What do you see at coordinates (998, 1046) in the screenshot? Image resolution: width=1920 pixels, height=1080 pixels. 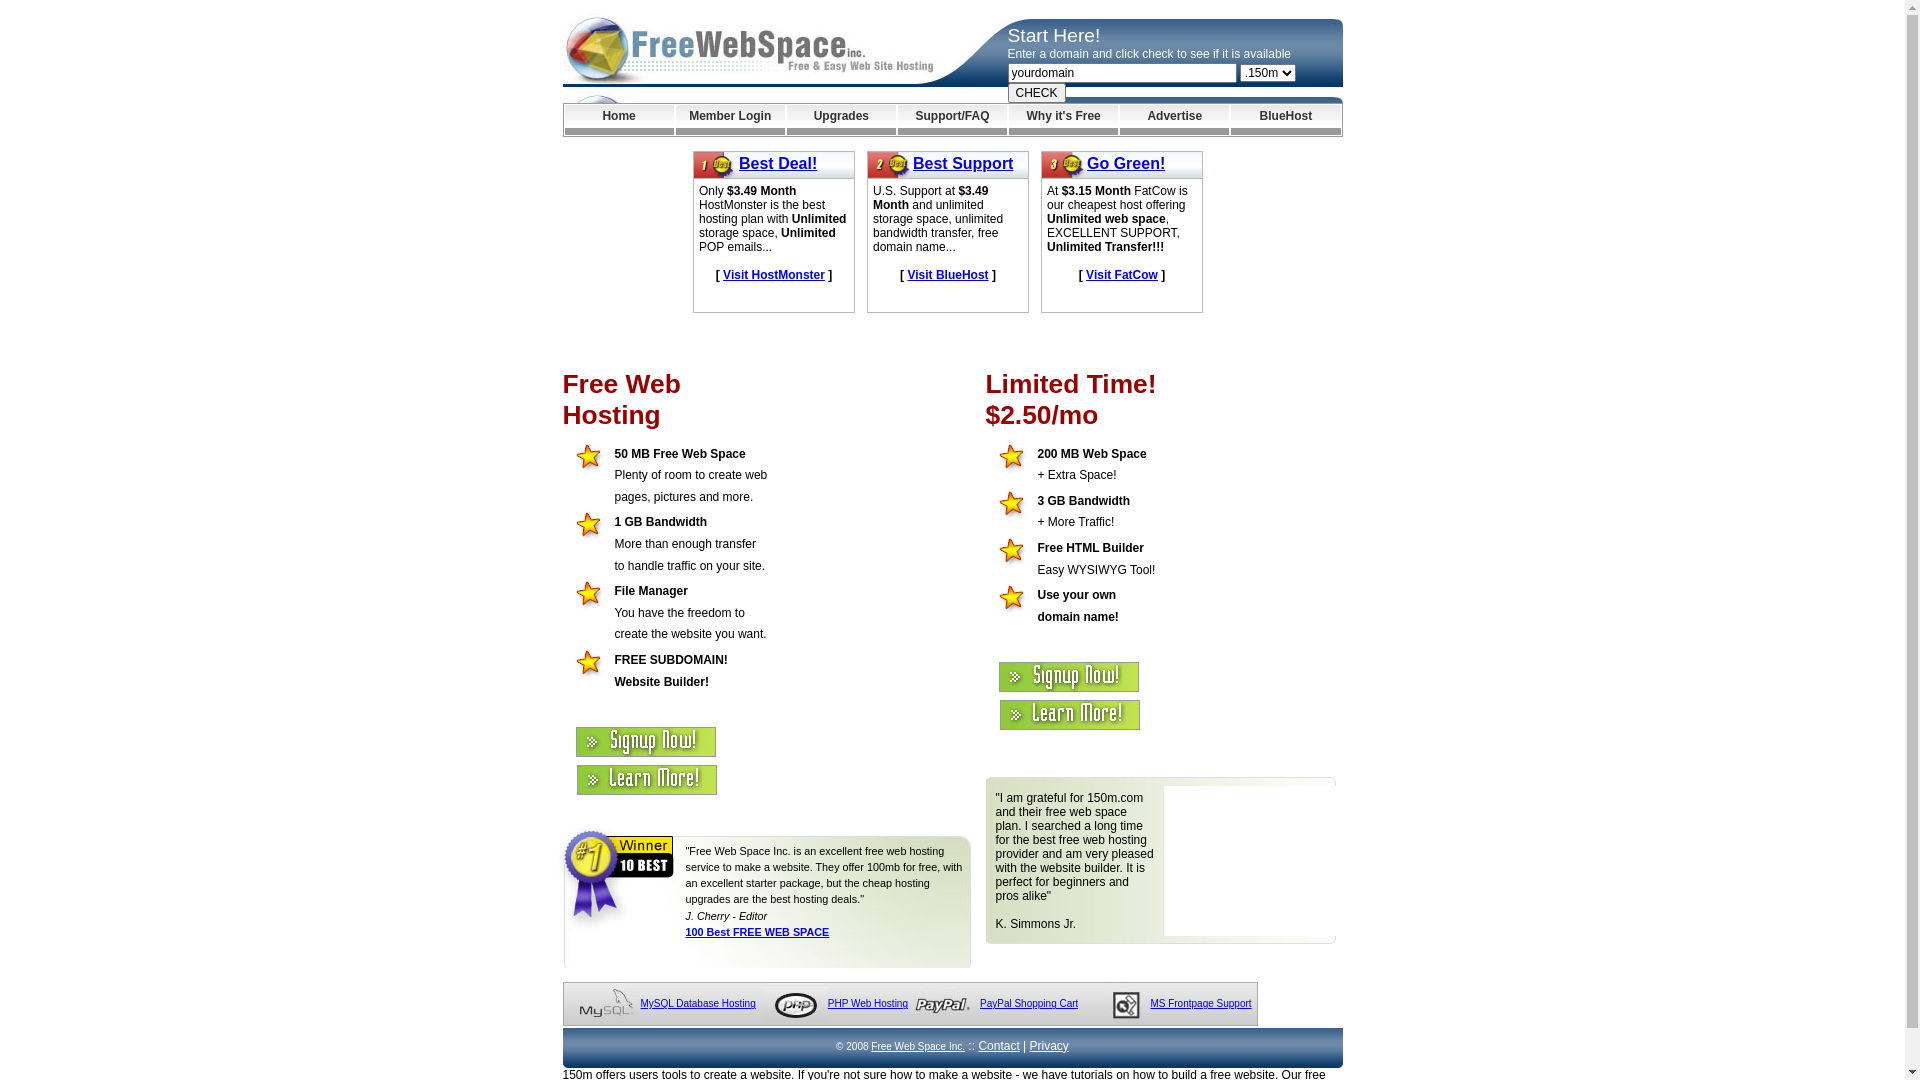 I see `Contact` at bounding box center [998, 1046].